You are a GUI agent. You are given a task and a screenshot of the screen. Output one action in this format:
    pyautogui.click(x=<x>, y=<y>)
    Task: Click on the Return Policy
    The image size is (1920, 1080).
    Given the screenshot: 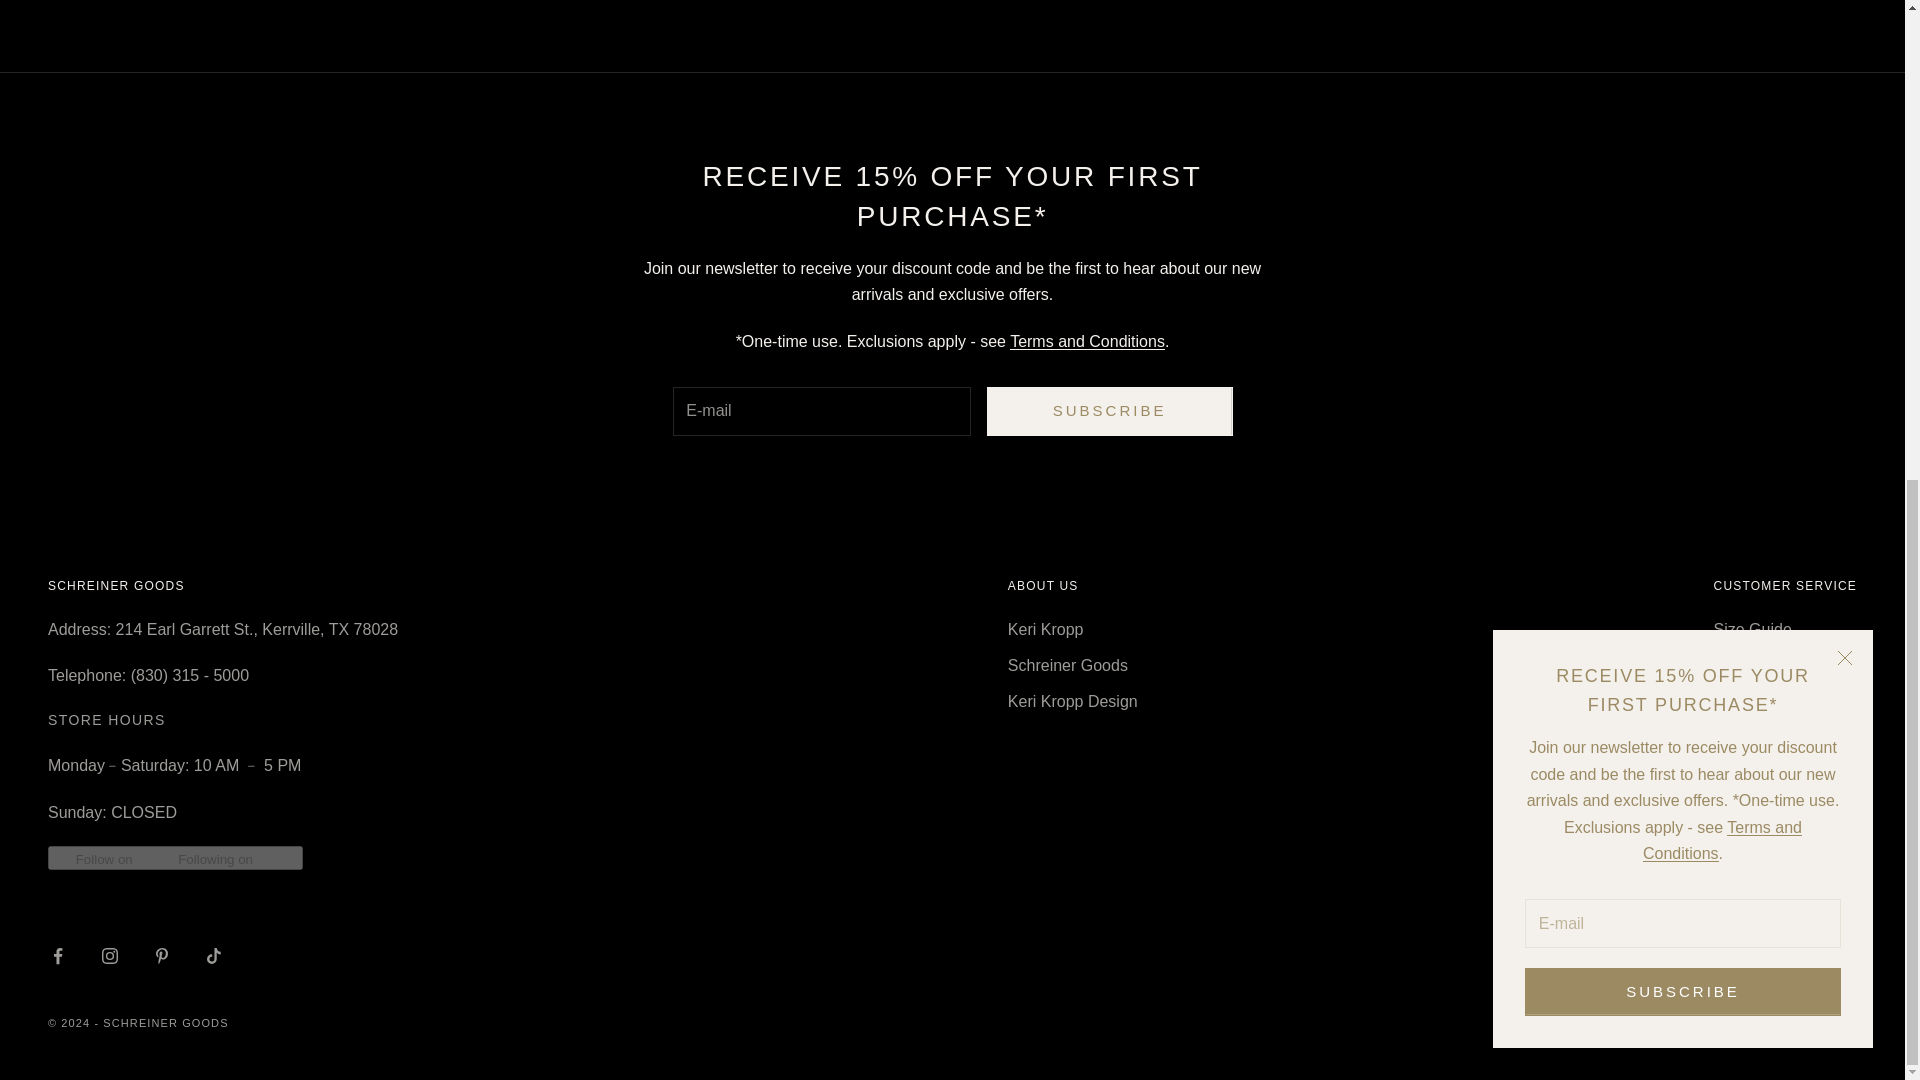 What is the action you would take?
    pyautogui.click(x=1761, y=701)
    